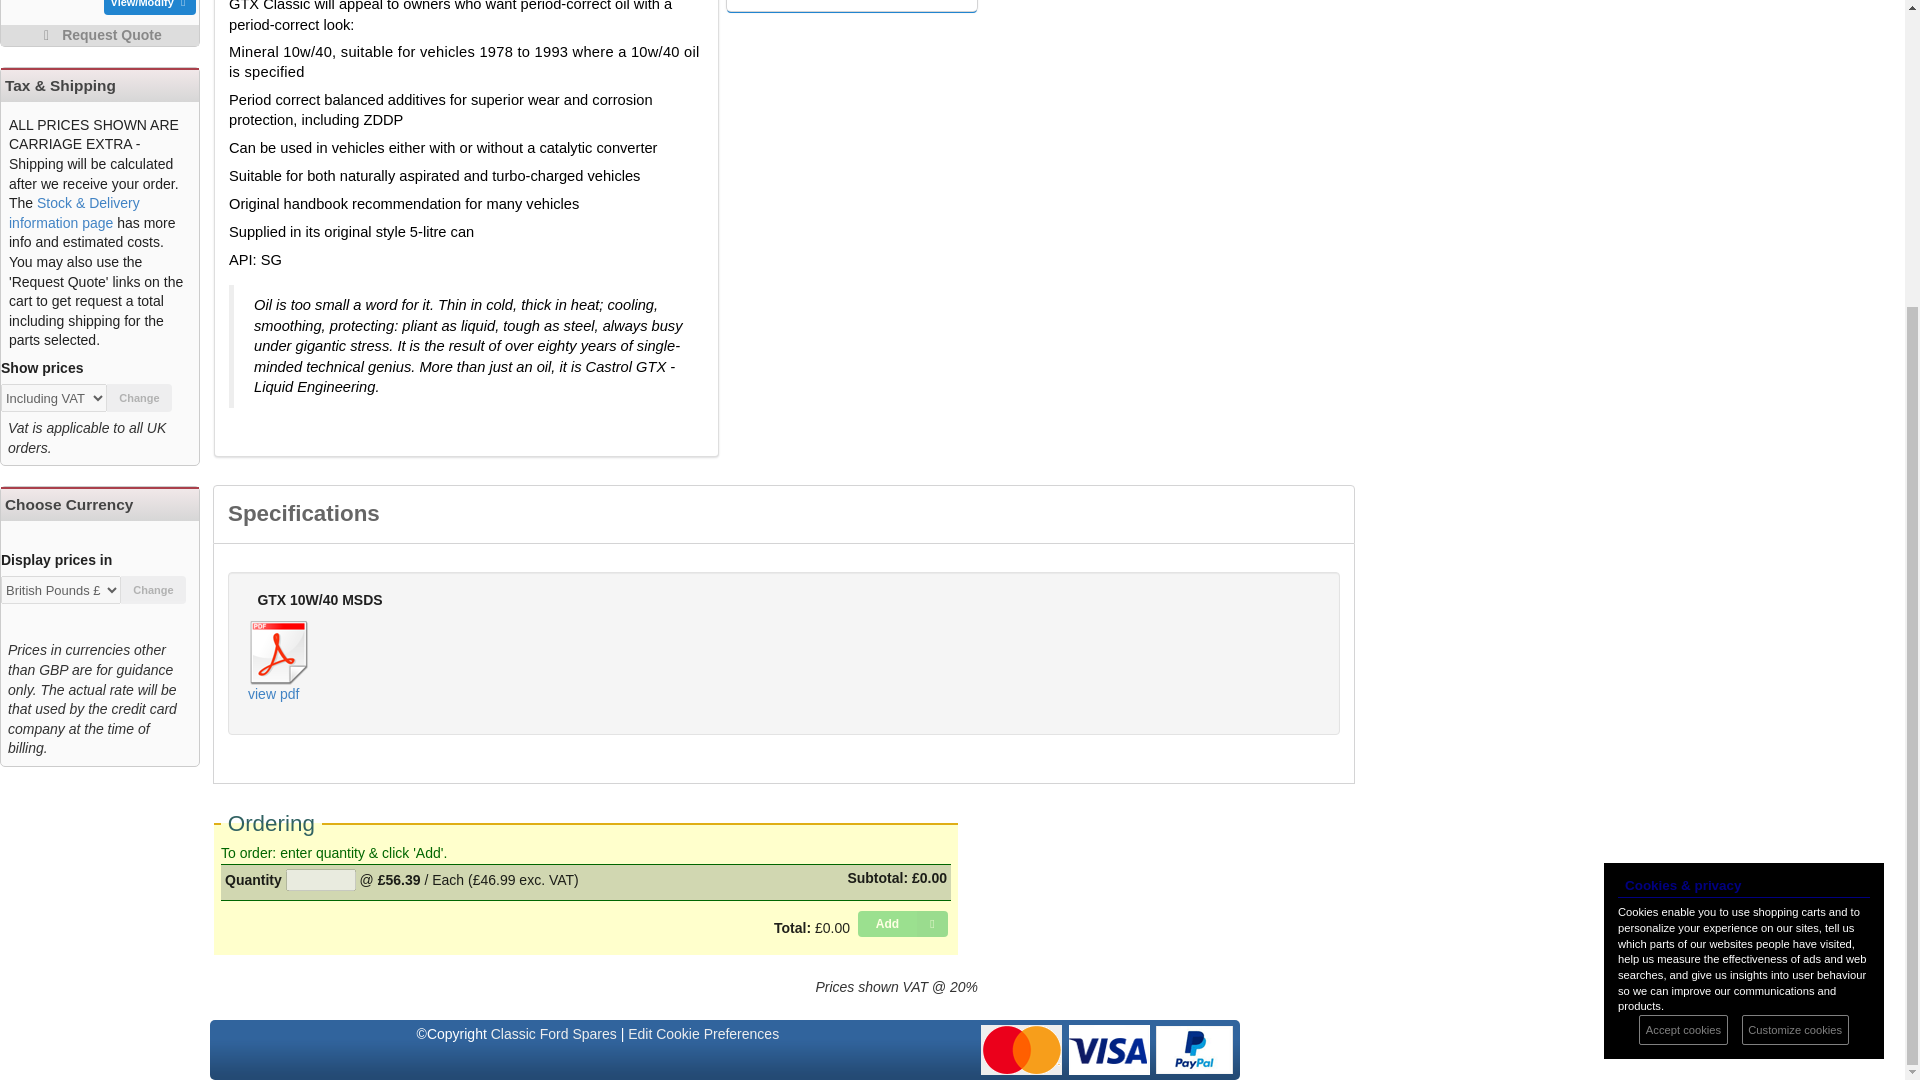 Image resolution: width=1920 pixels, height=1080 pixels. What do you see at coordinates (140, 398) in the screenshot?
I see `Change` at bounding box center [140, 398].